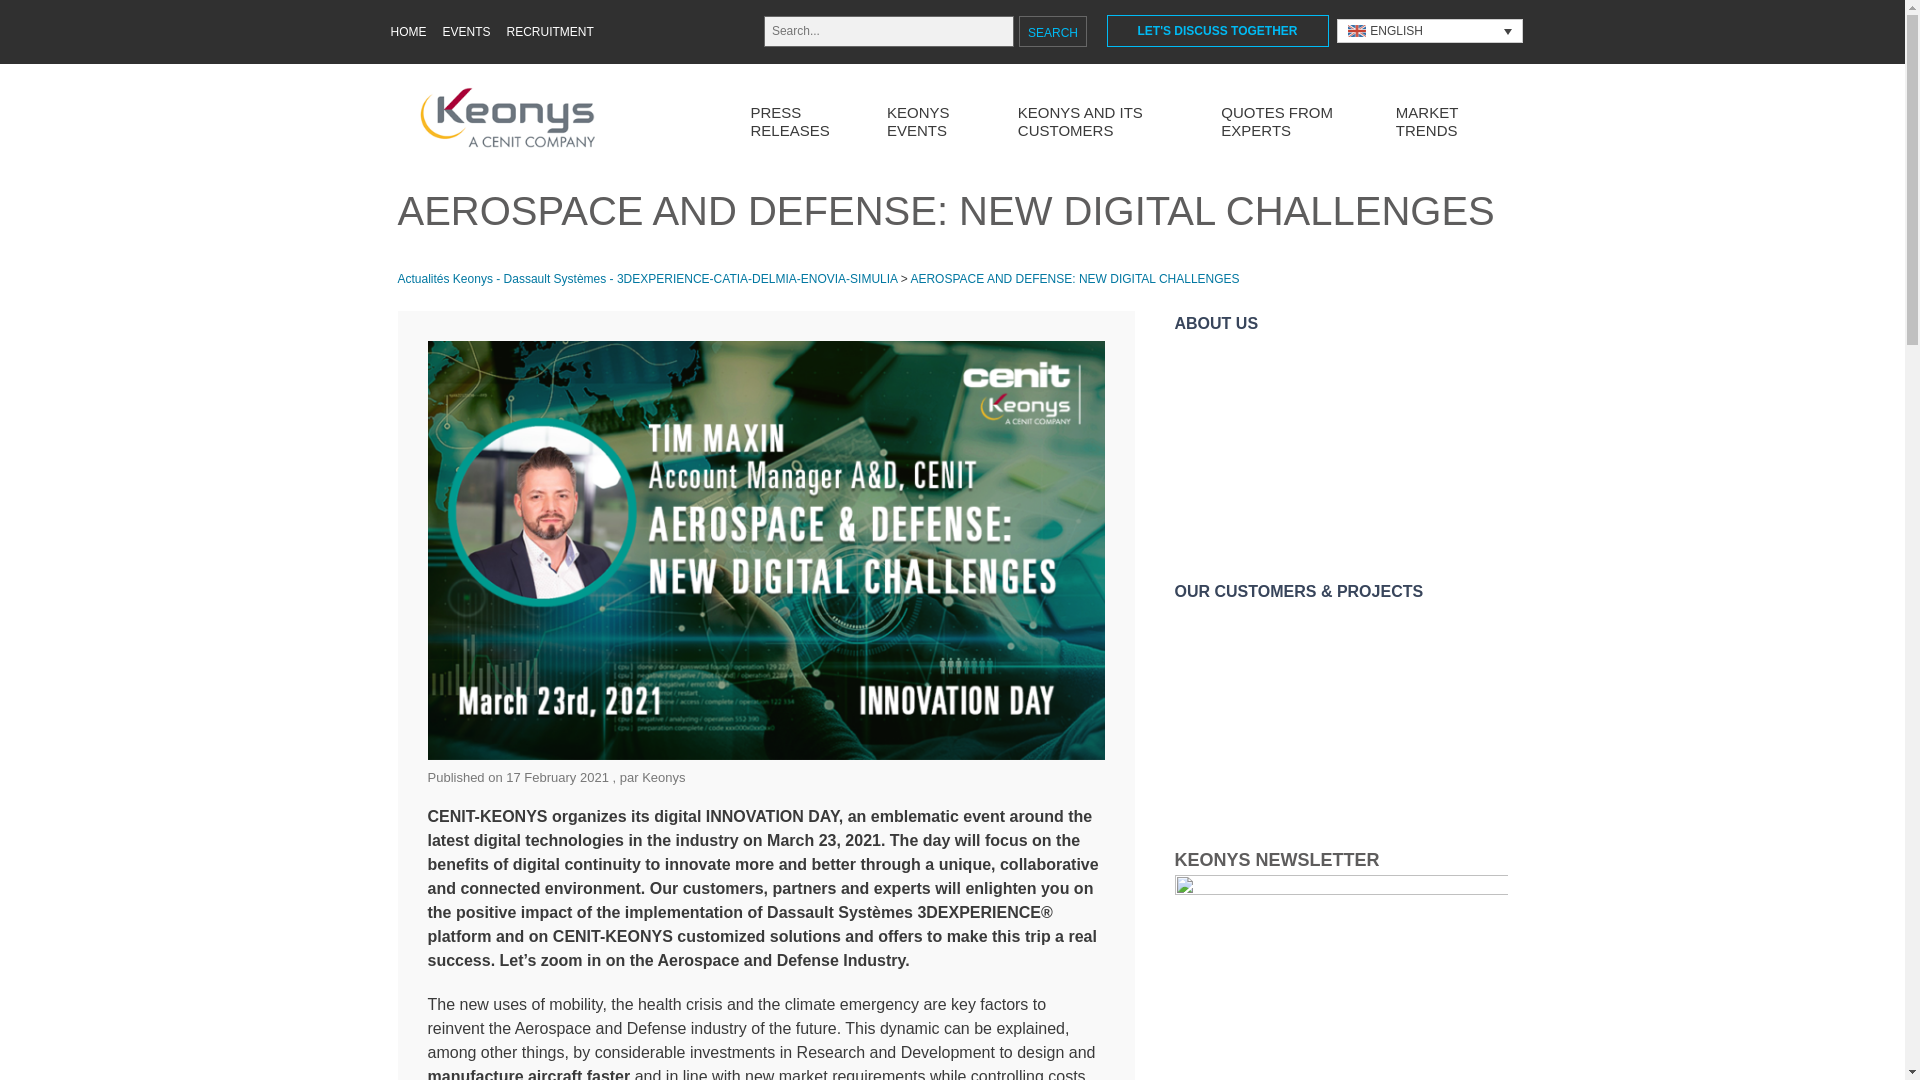 Image resolution: width=1920 pixels, height=1080 pixels. What do you see at coordinates (550, 32) in the screenshot?
I see `RECRUITMENT` at bounding box center [550, 32].